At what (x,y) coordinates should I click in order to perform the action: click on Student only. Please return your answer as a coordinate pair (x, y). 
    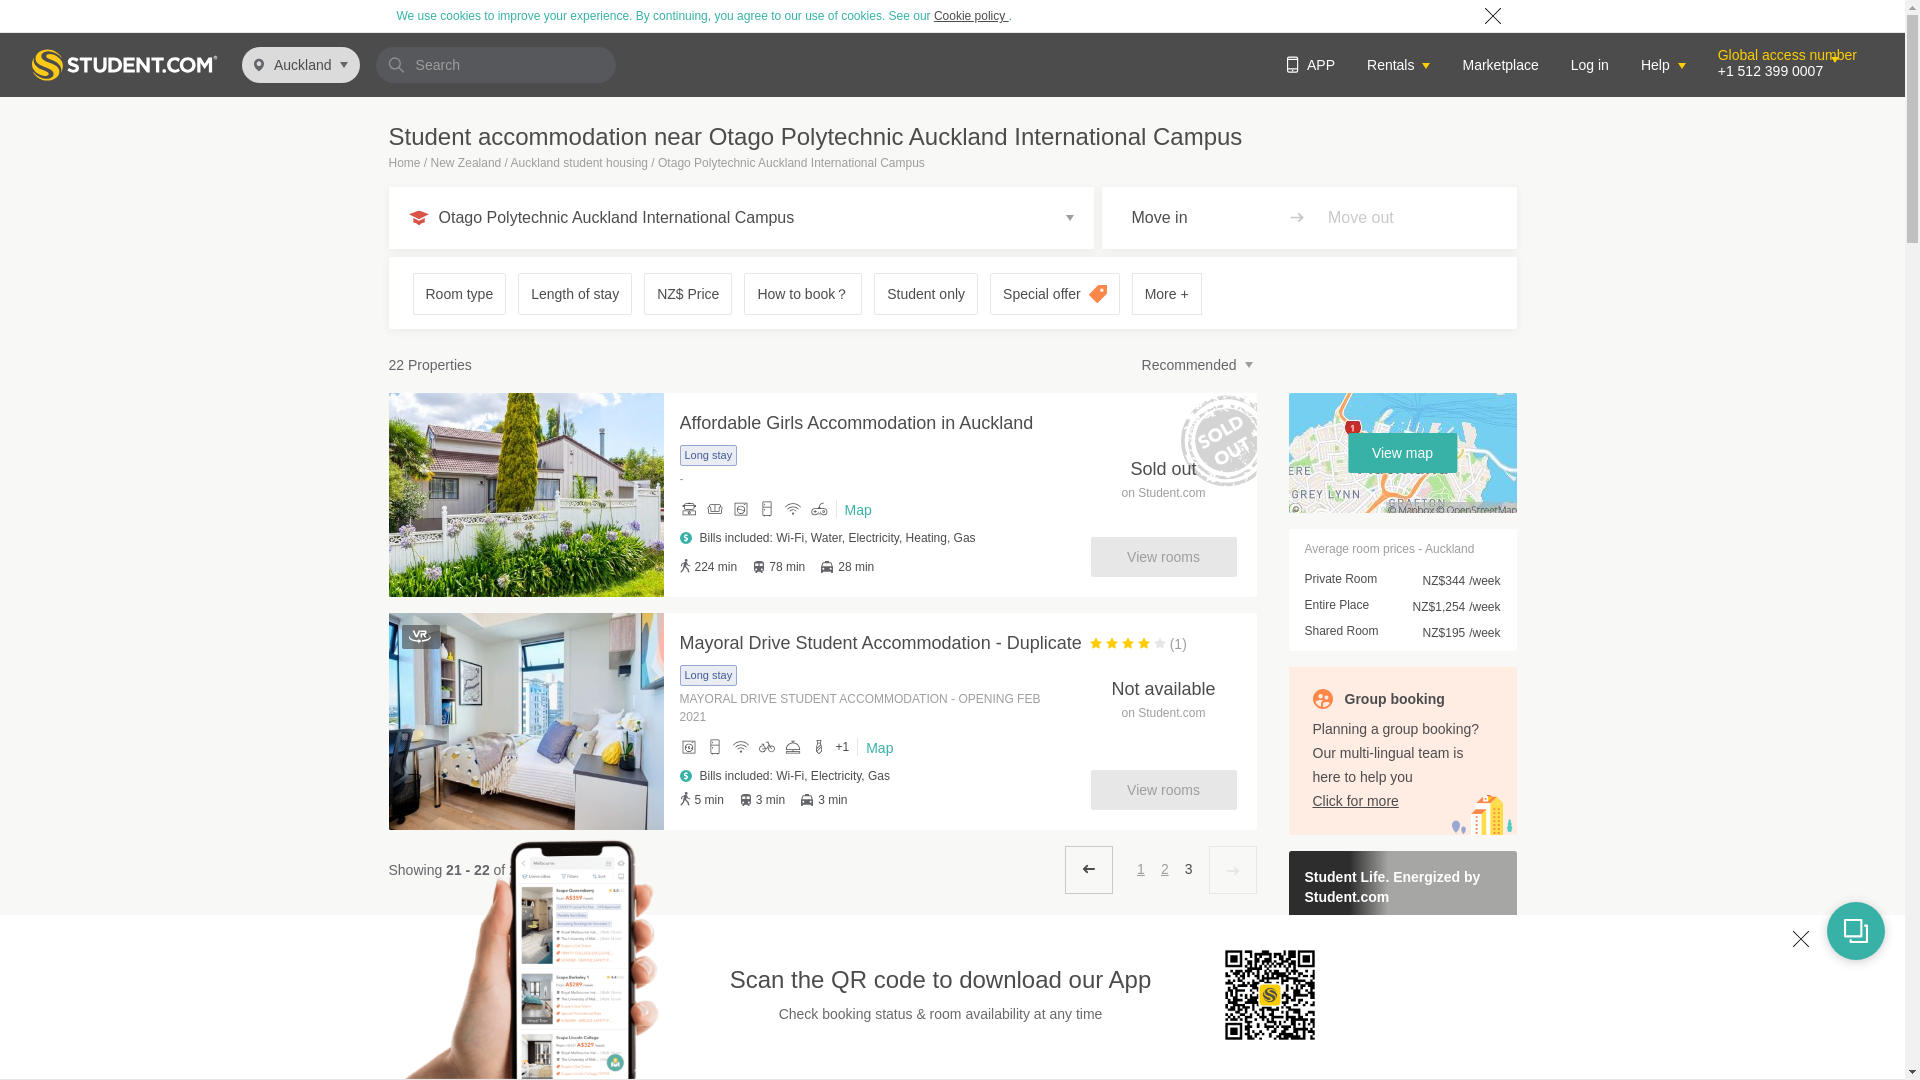
    Looking at the image, I should click on (926, 294).